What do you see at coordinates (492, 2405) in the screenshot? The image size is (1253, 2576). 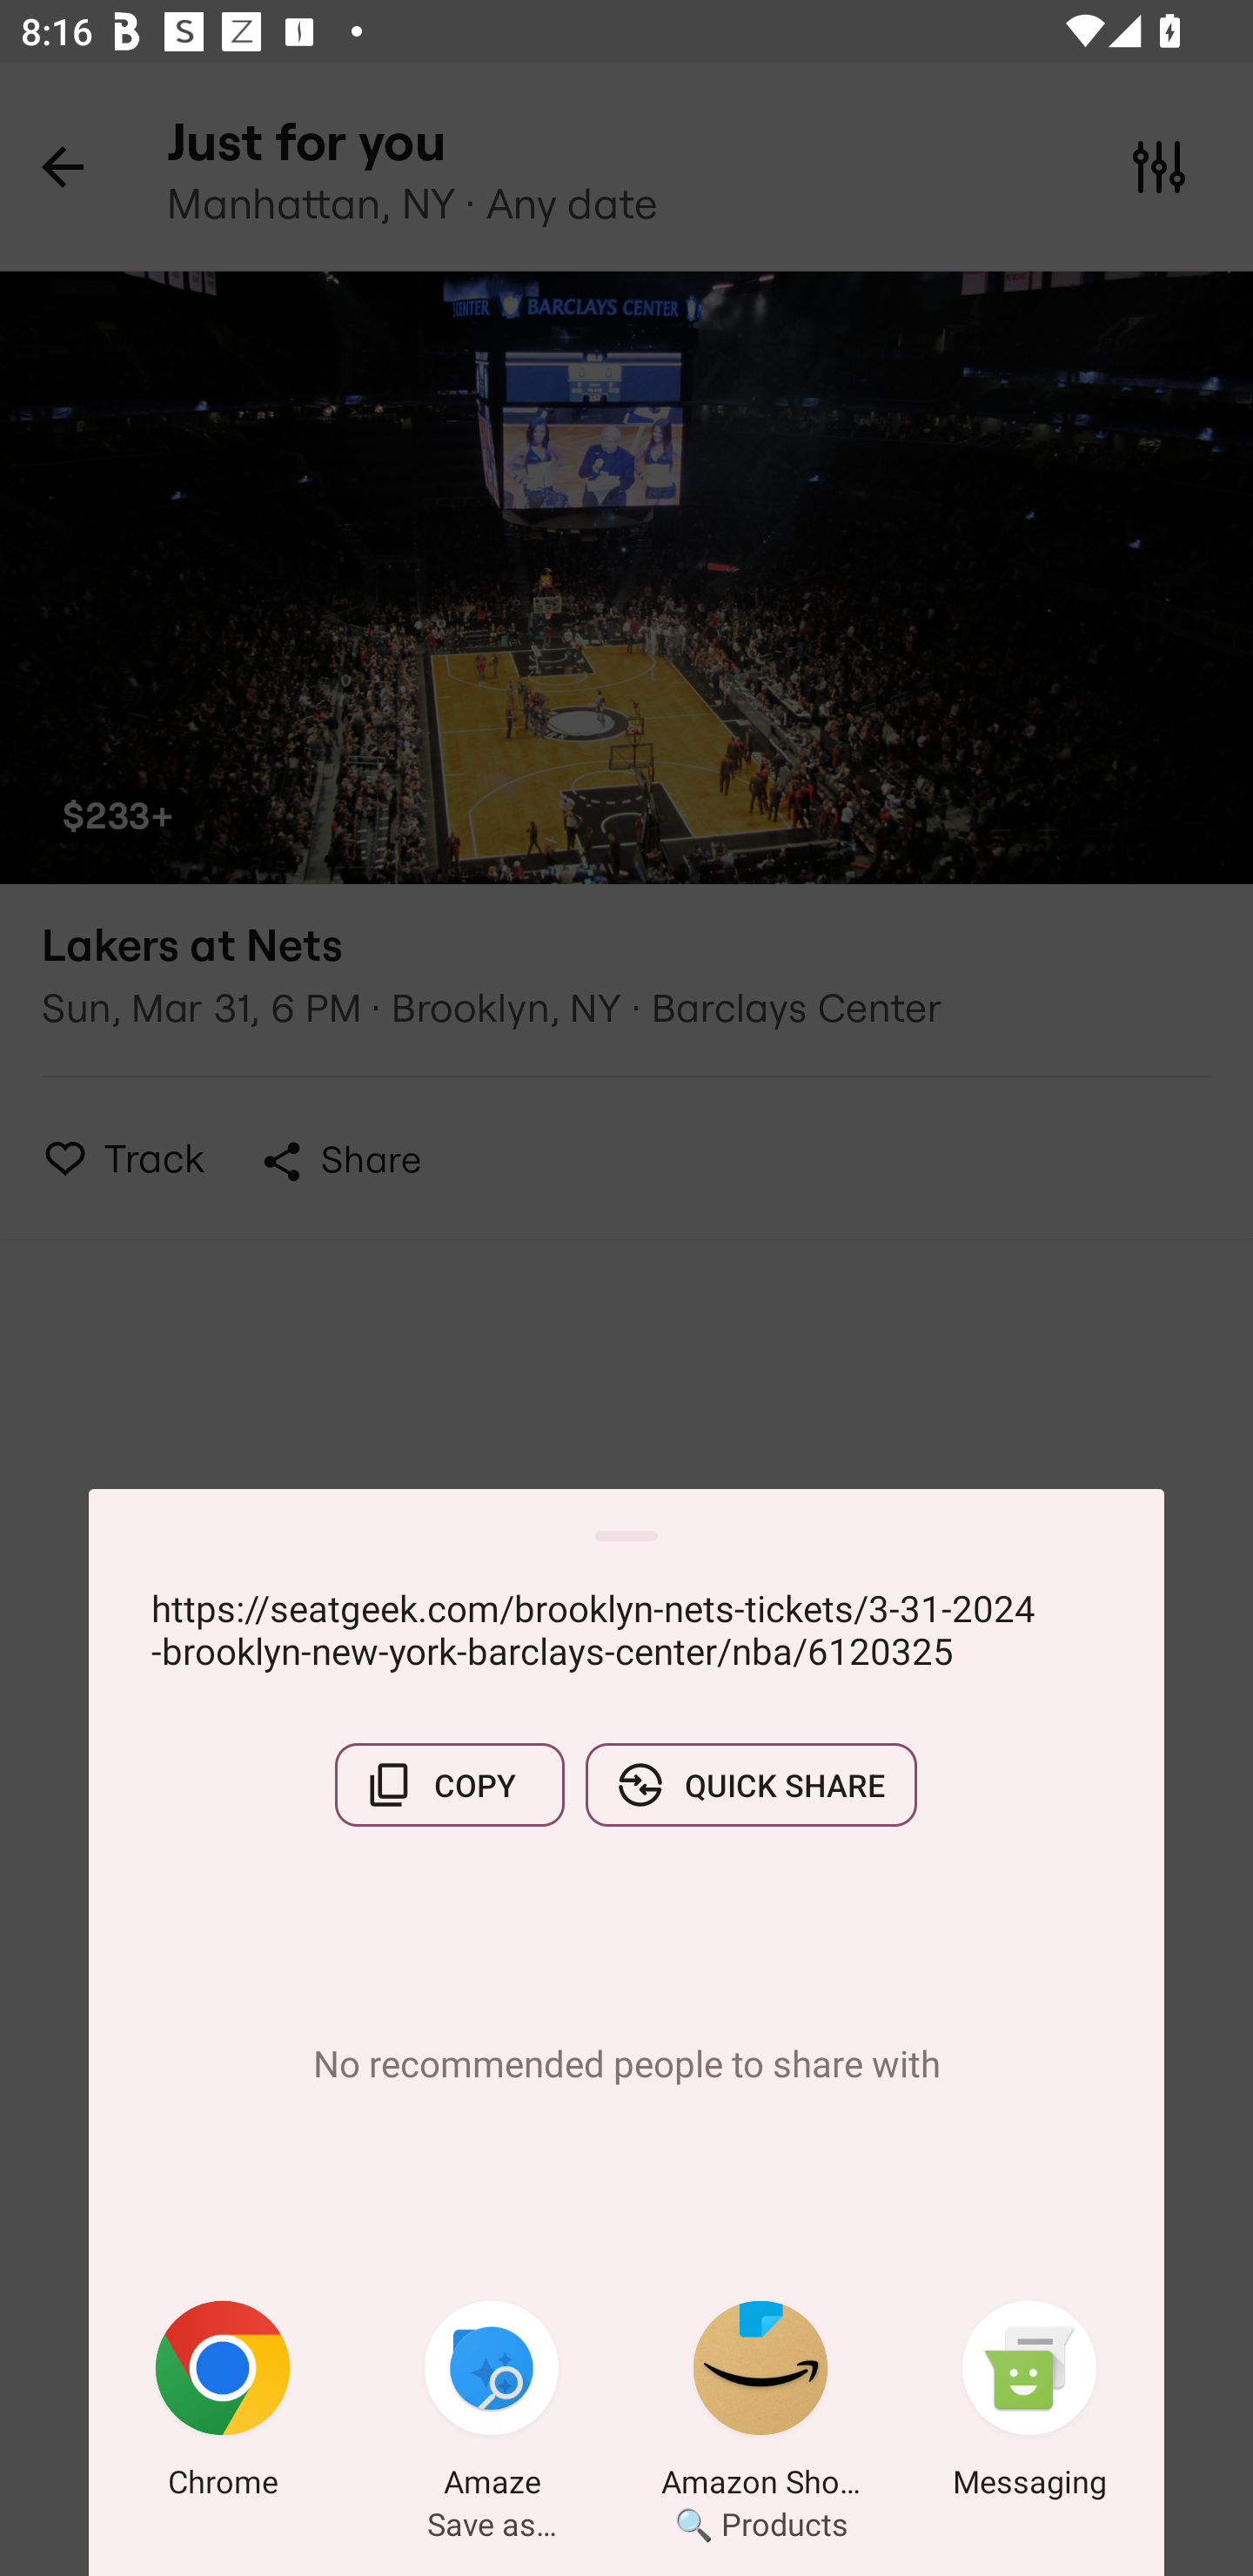 I see `Amaze Save as…` at bounding box center [492, 2405].